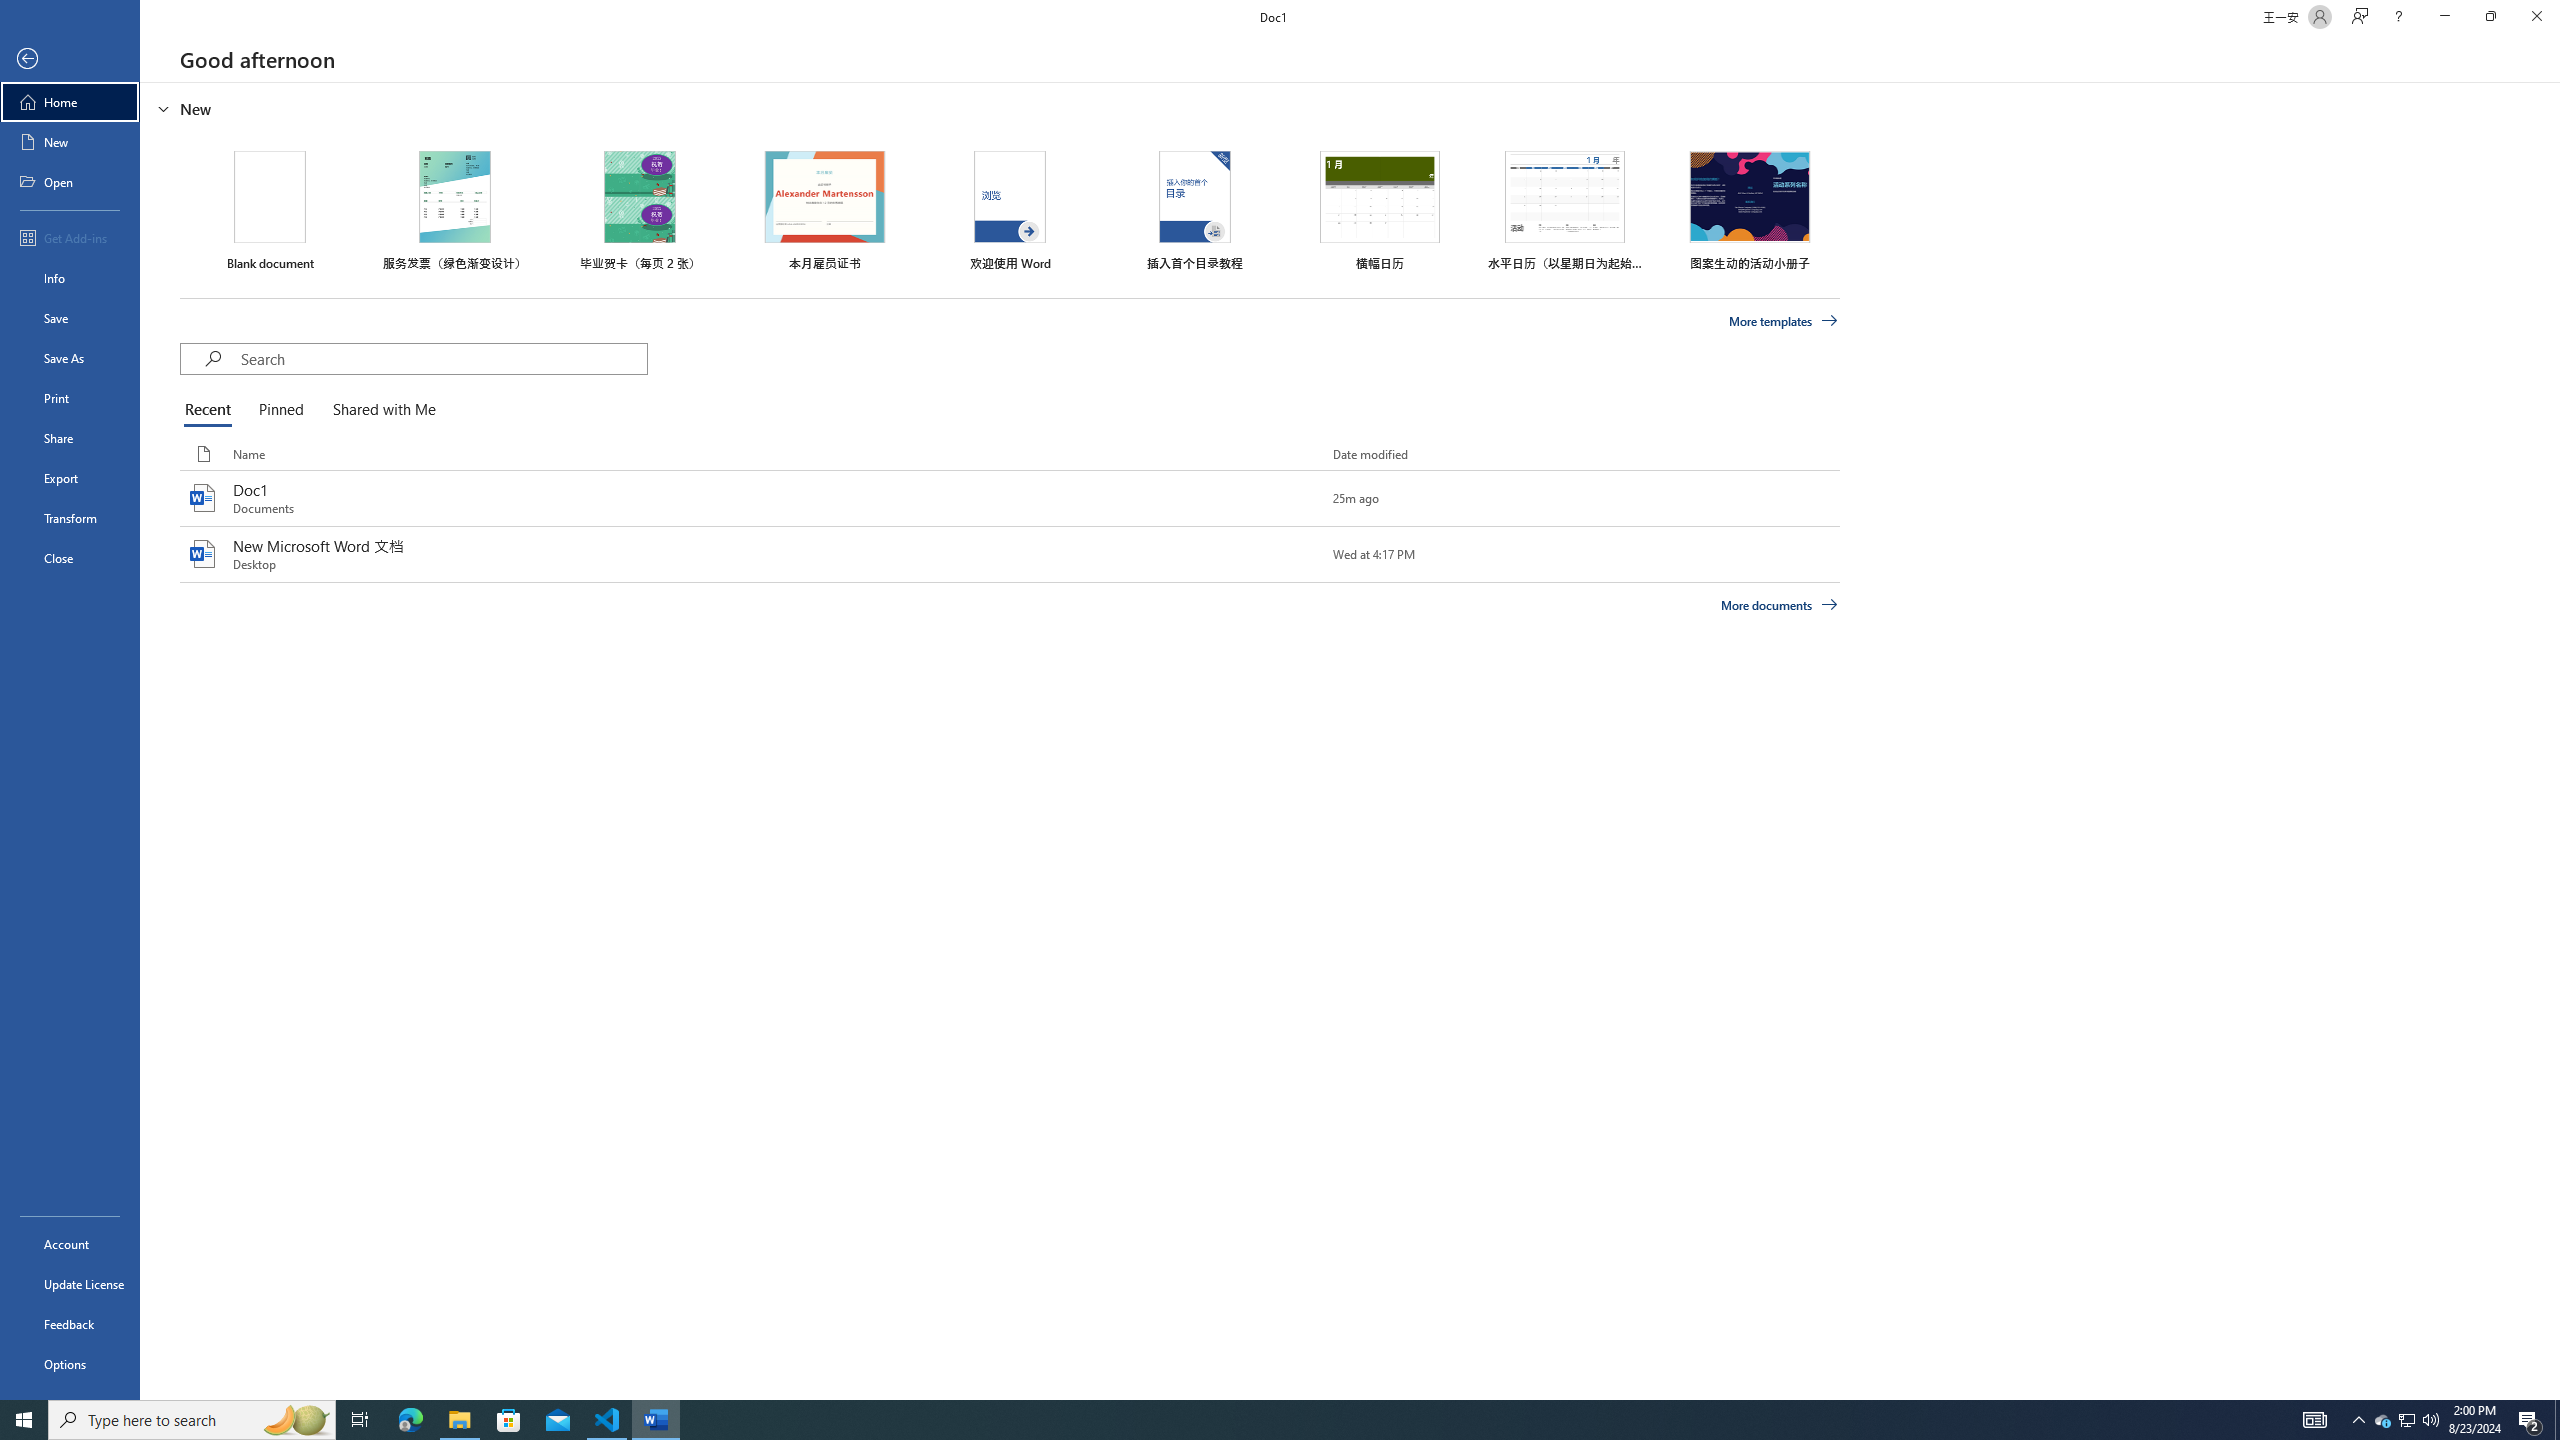 The width and height of the screenshot is (2560, 1440). I want to click on Doc1, so click(1010, 498).